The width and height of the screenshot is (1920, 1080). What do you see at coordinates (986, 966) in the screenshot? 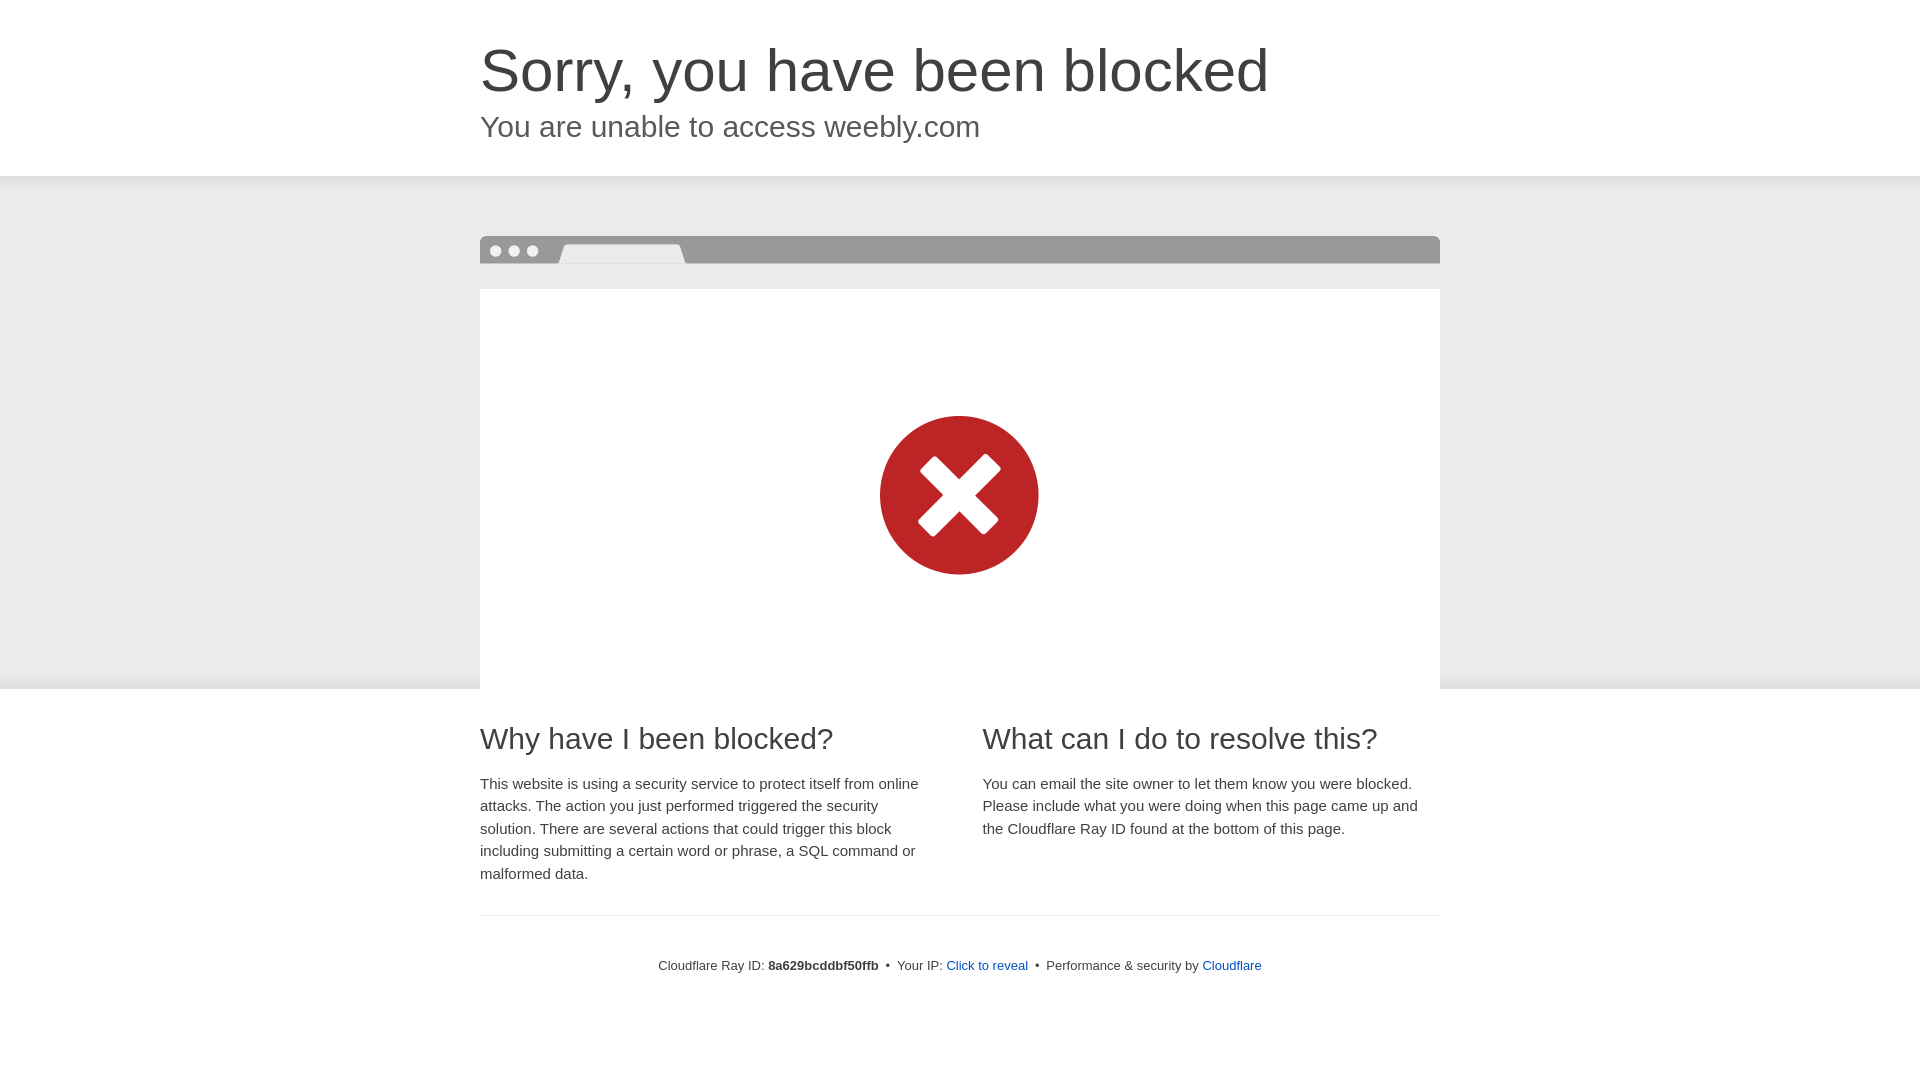
I see `Click to reveal` at bounding box center [986, 966].